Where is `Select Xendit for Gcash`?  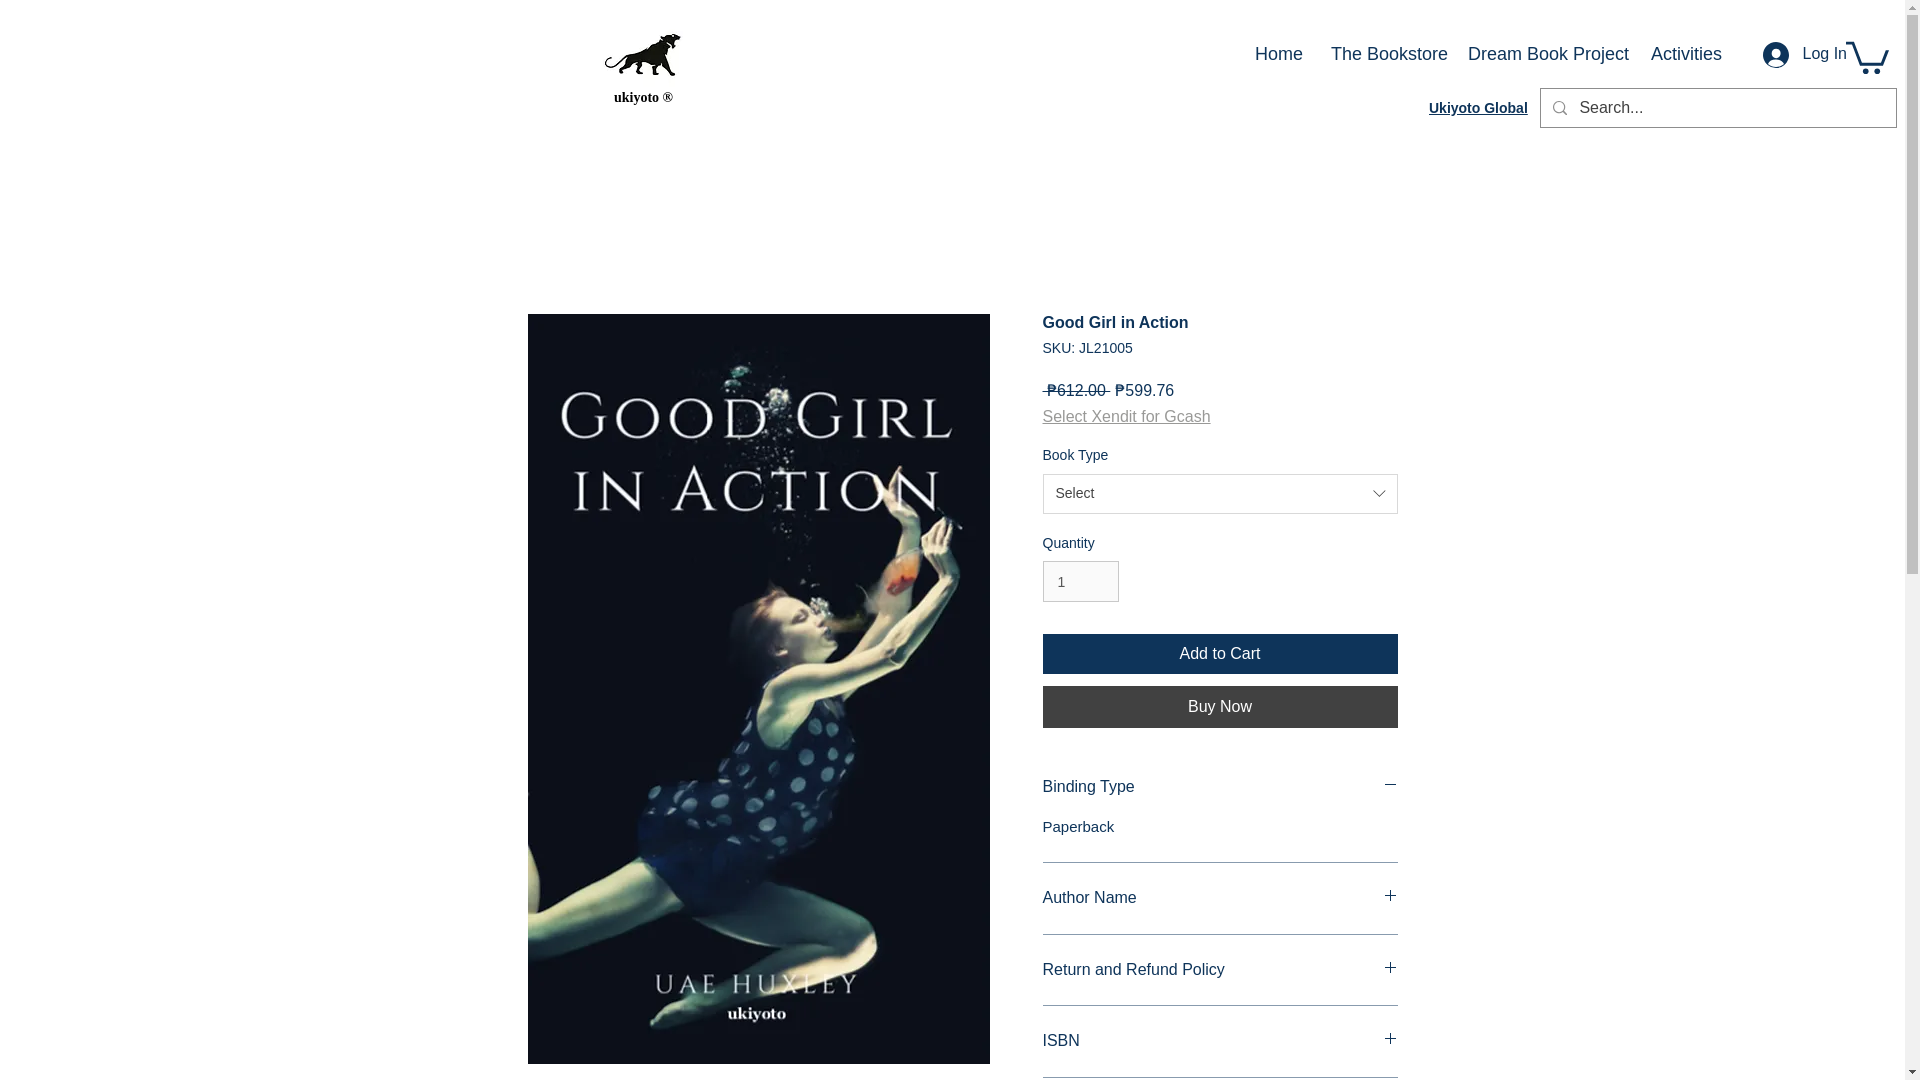
Select Xendit for Gcash is located at coordinates (1126, 416).